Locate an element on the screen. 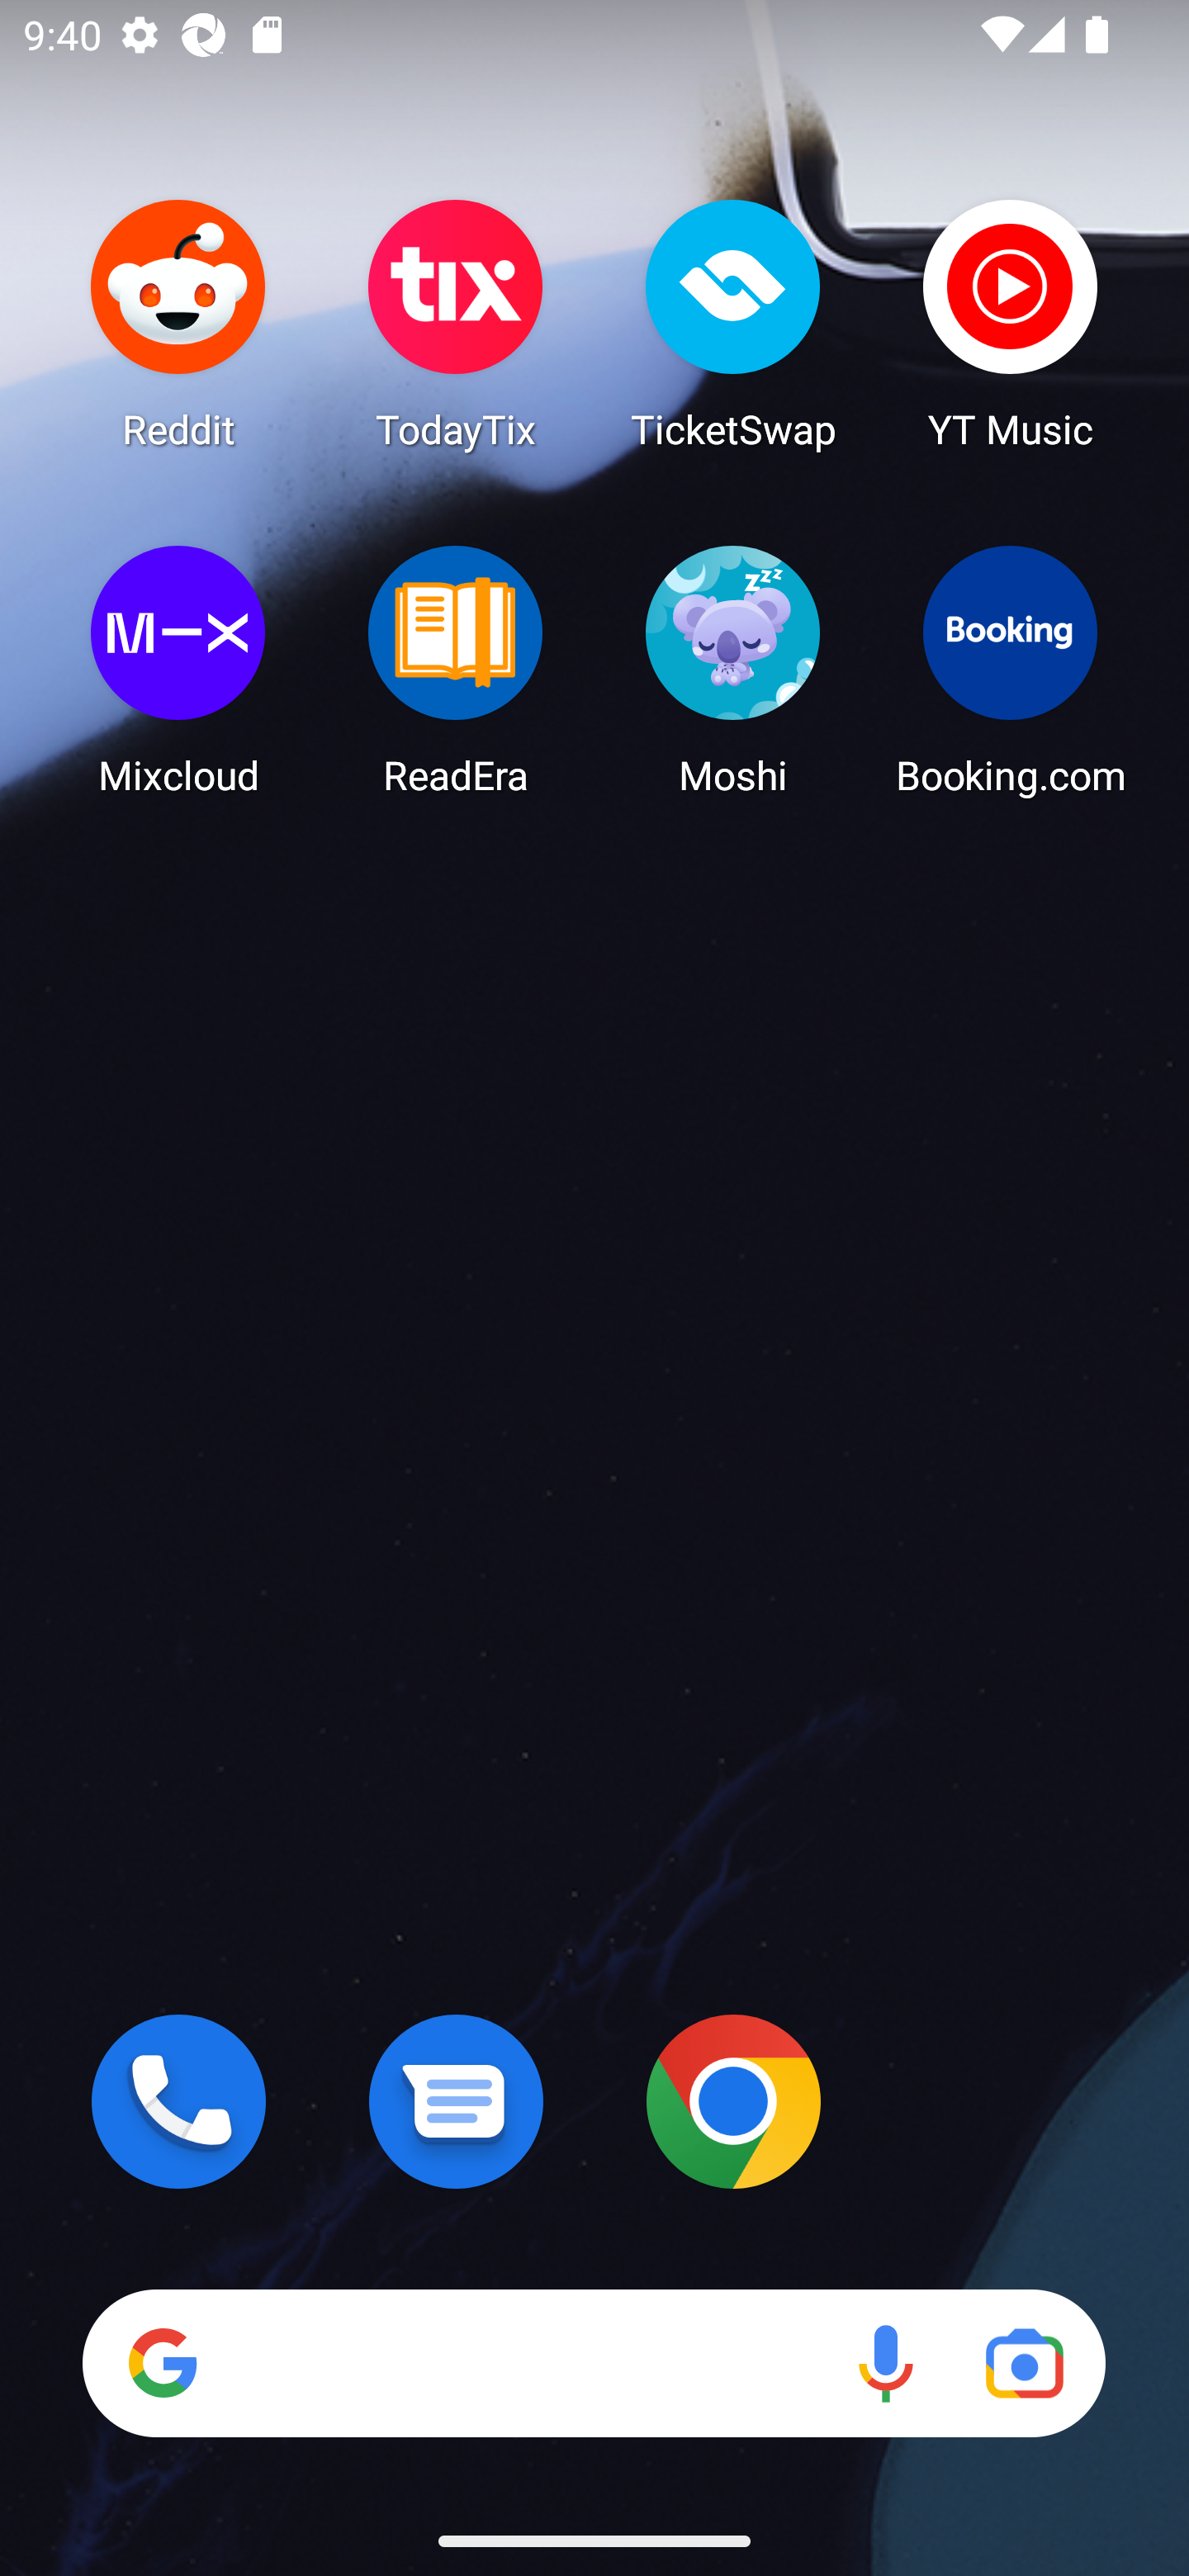  Phone is located at coordinates (178, 2101).